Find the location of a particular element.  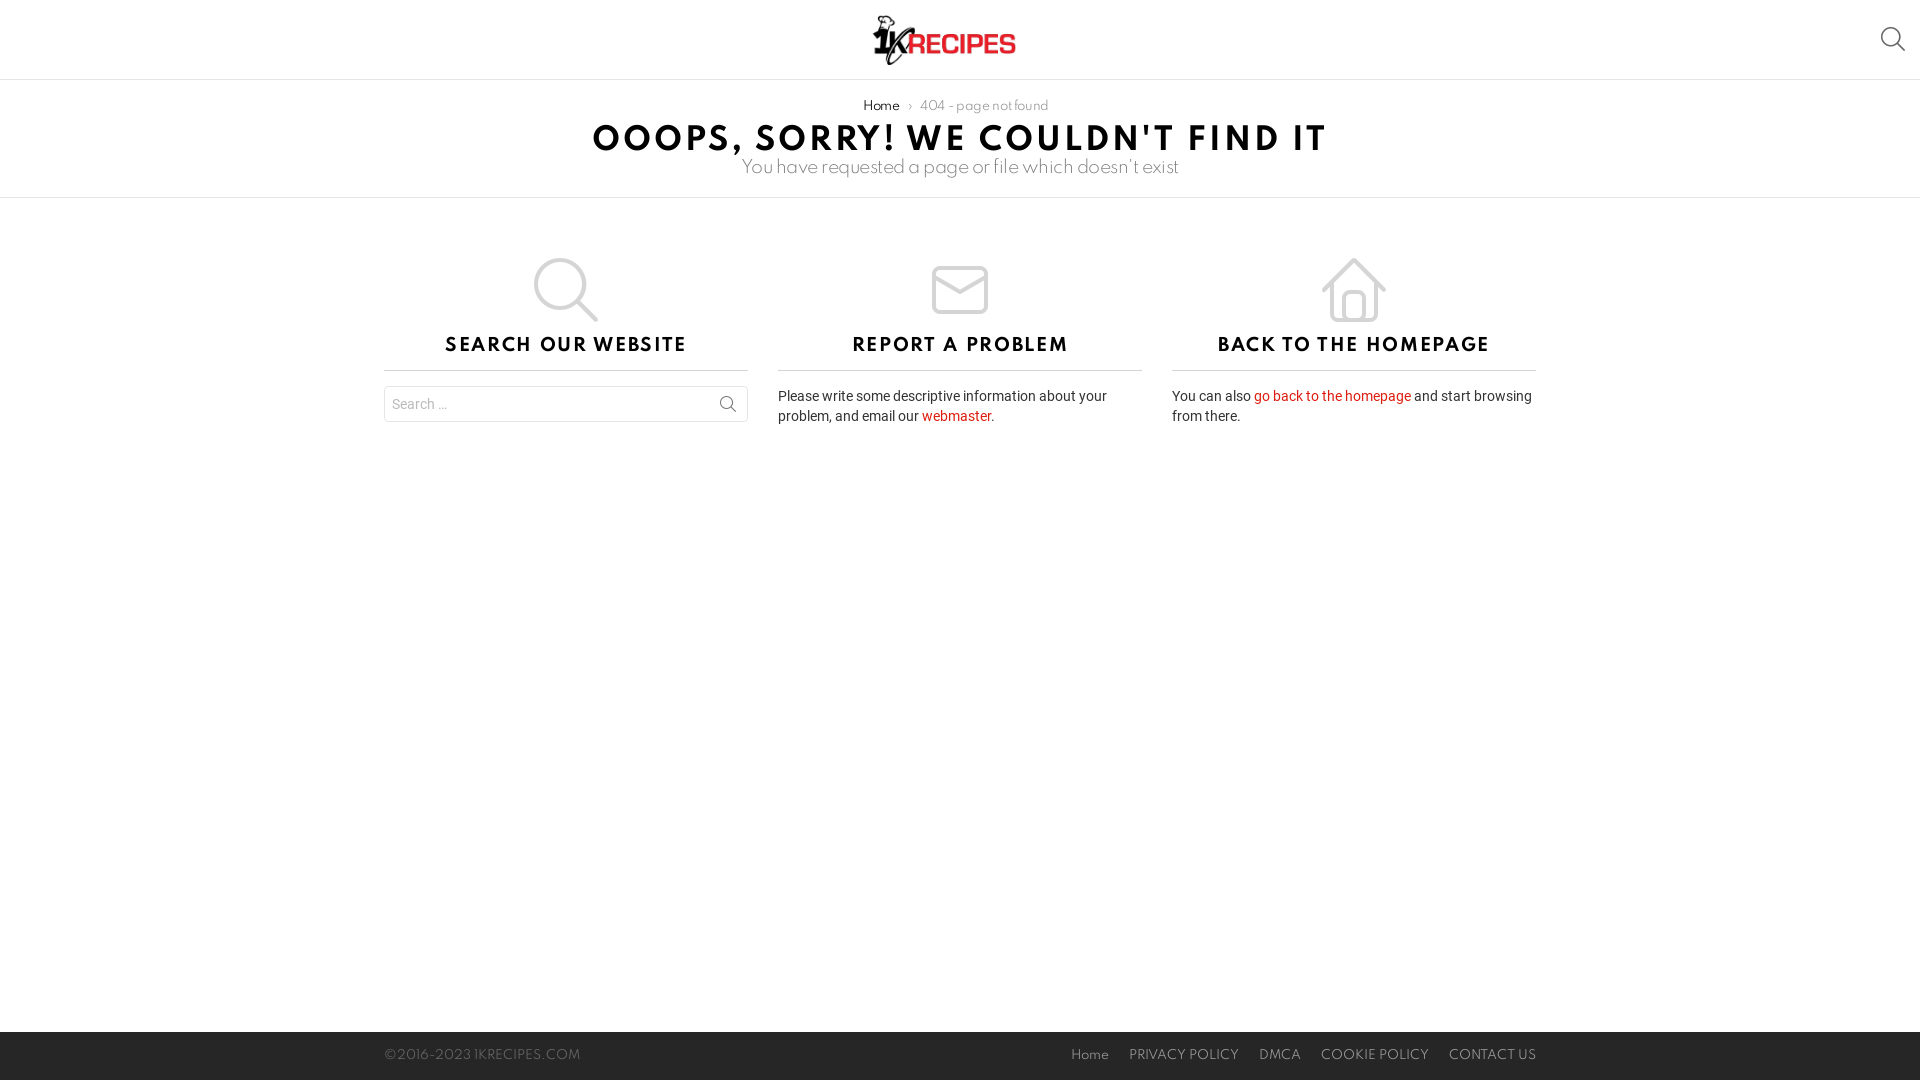

Search for: is located at coordinates (566, 404).